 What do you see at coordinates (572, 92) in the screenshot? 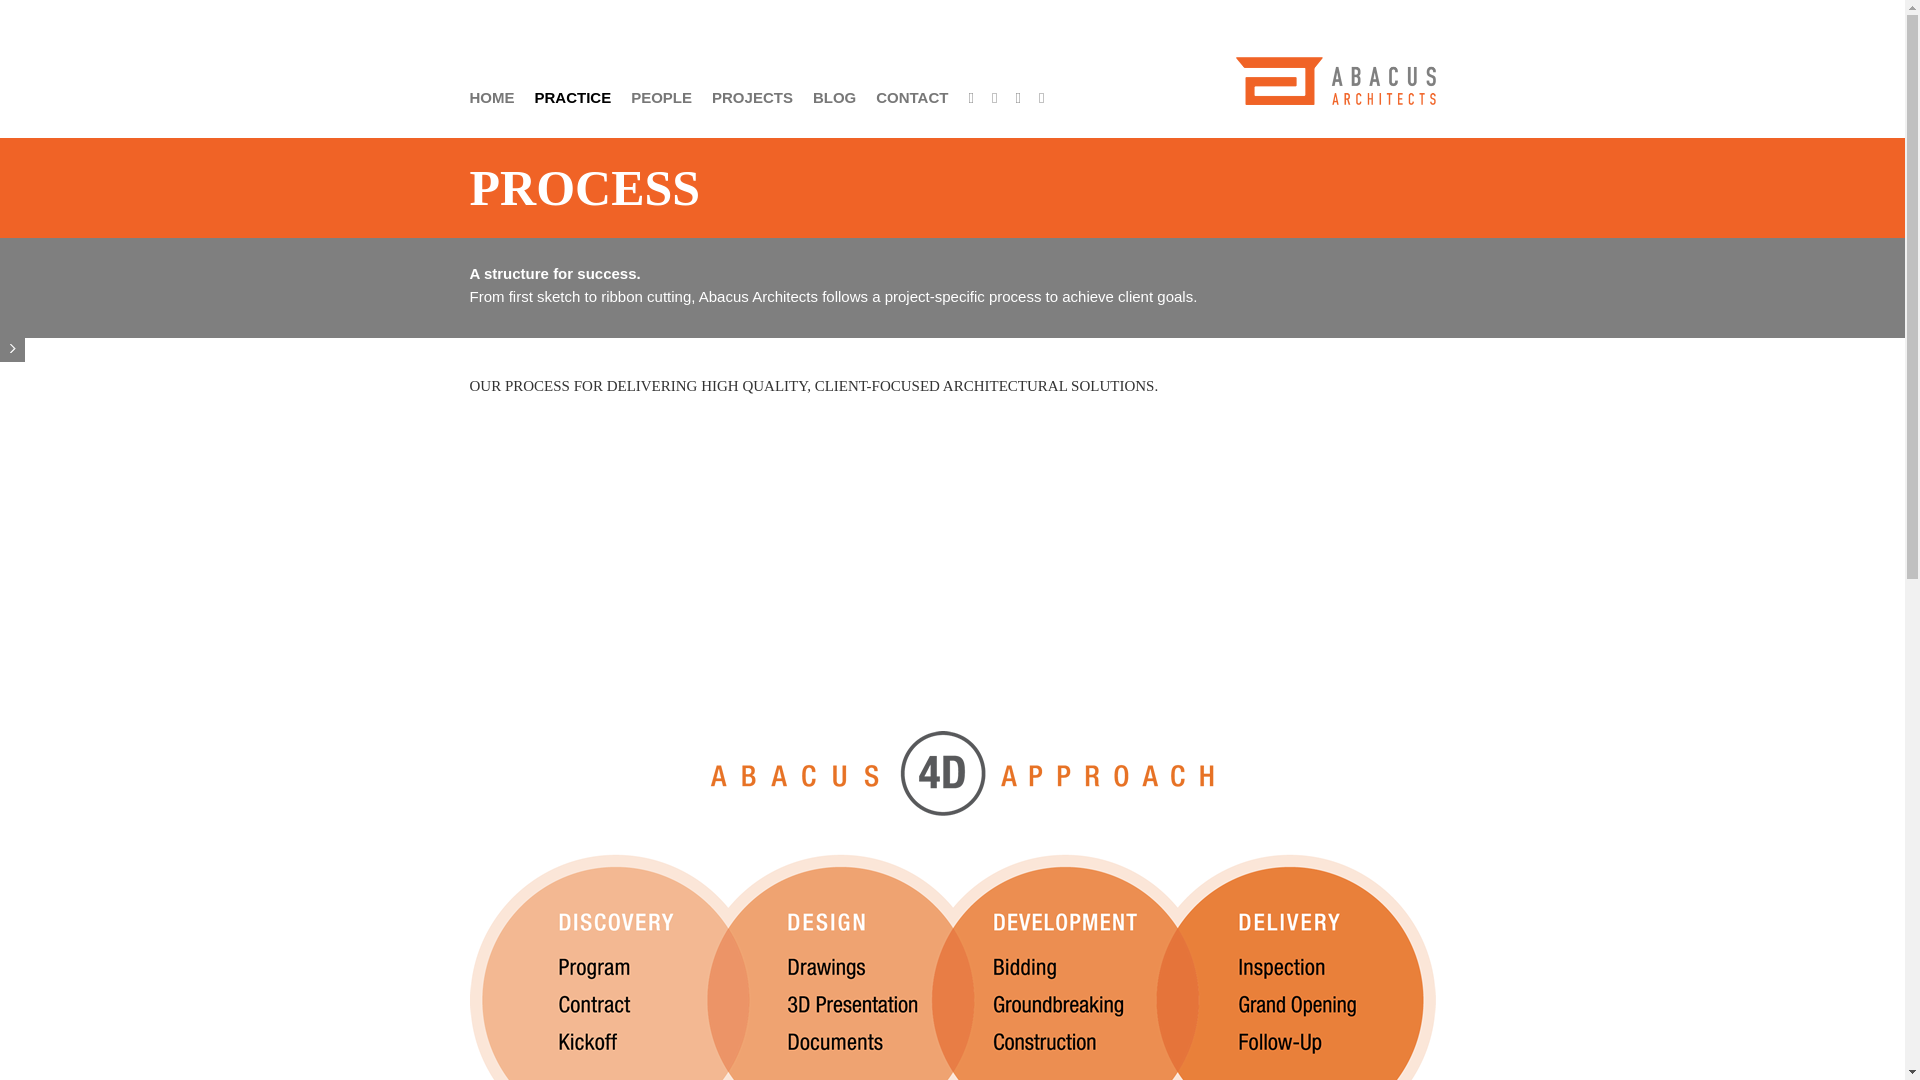
I see `PRACTICE` at bounding box center [572, 92].